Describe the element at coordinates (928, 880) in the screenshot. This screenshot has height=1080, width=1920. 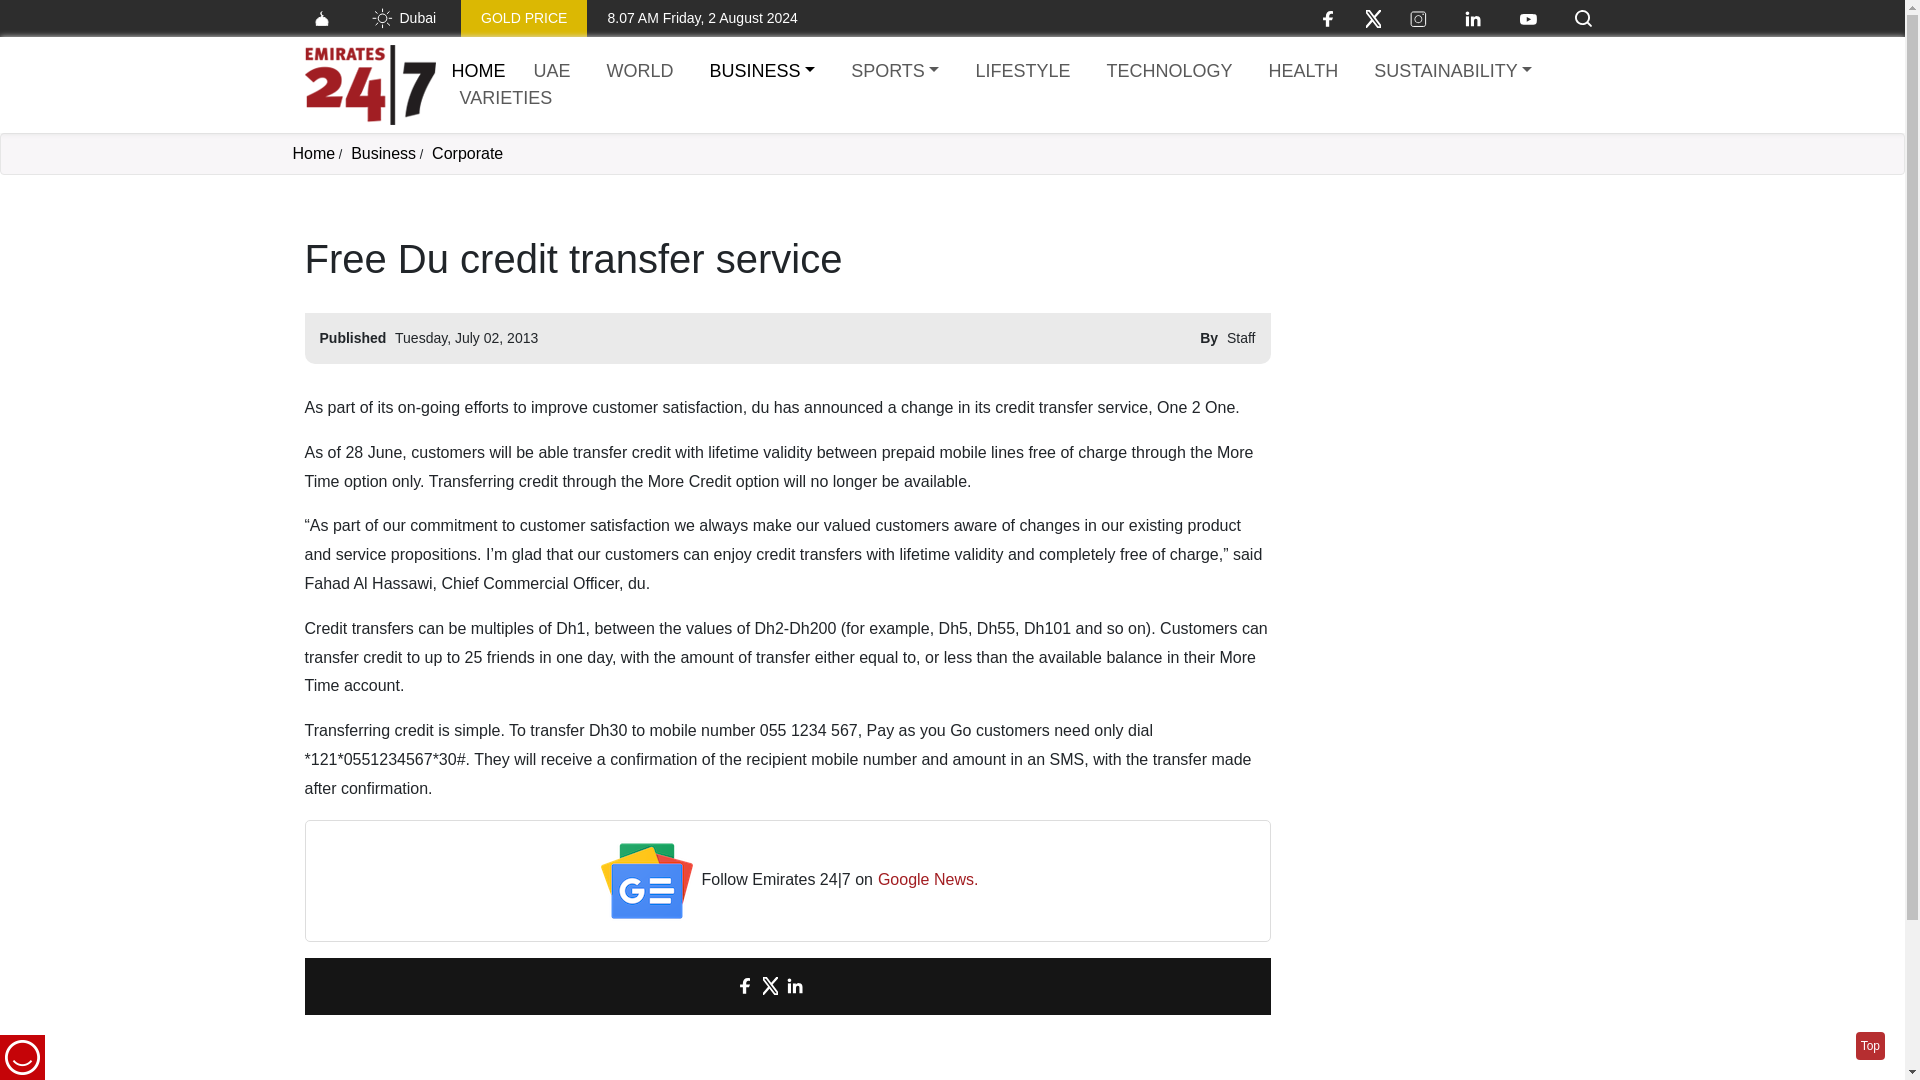
I see `Google News.` at that location.